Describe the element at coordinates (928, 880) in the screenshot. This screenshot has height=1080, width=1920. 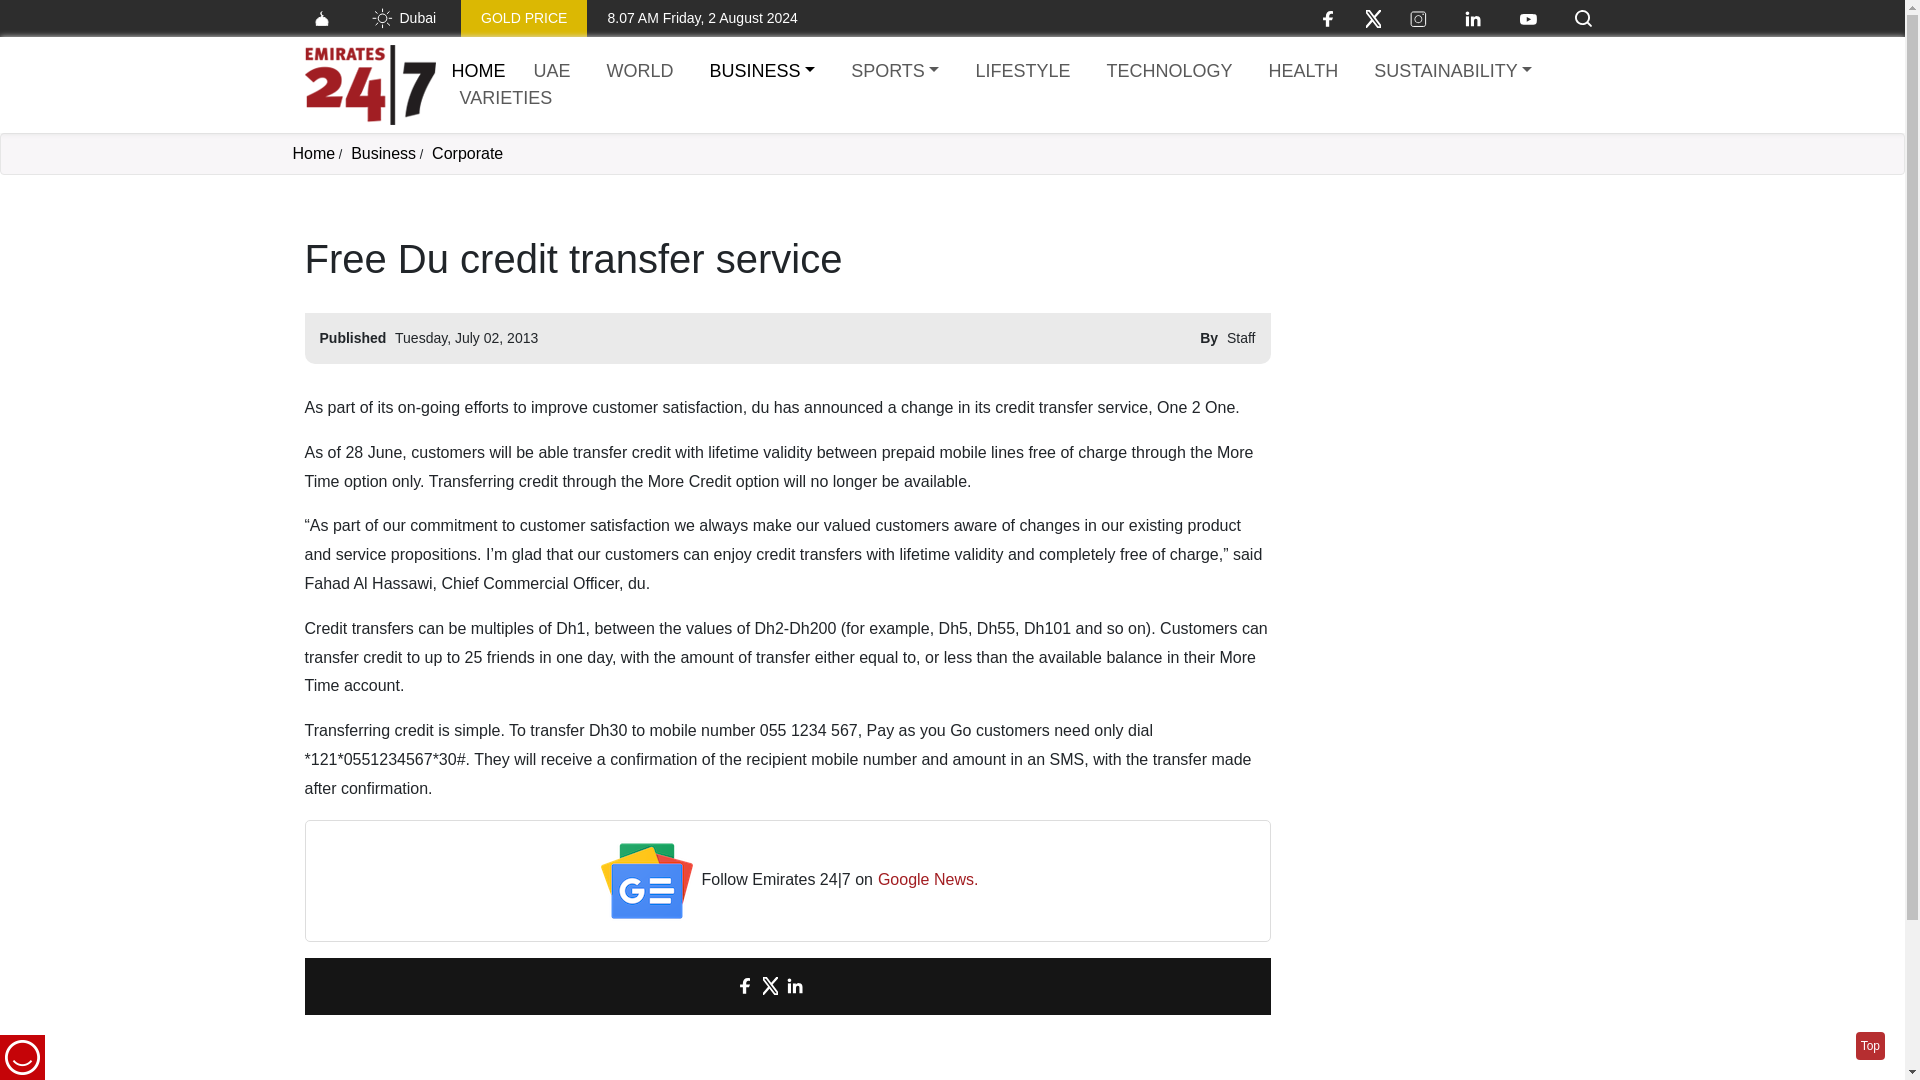
I see `Google News.` at that location.